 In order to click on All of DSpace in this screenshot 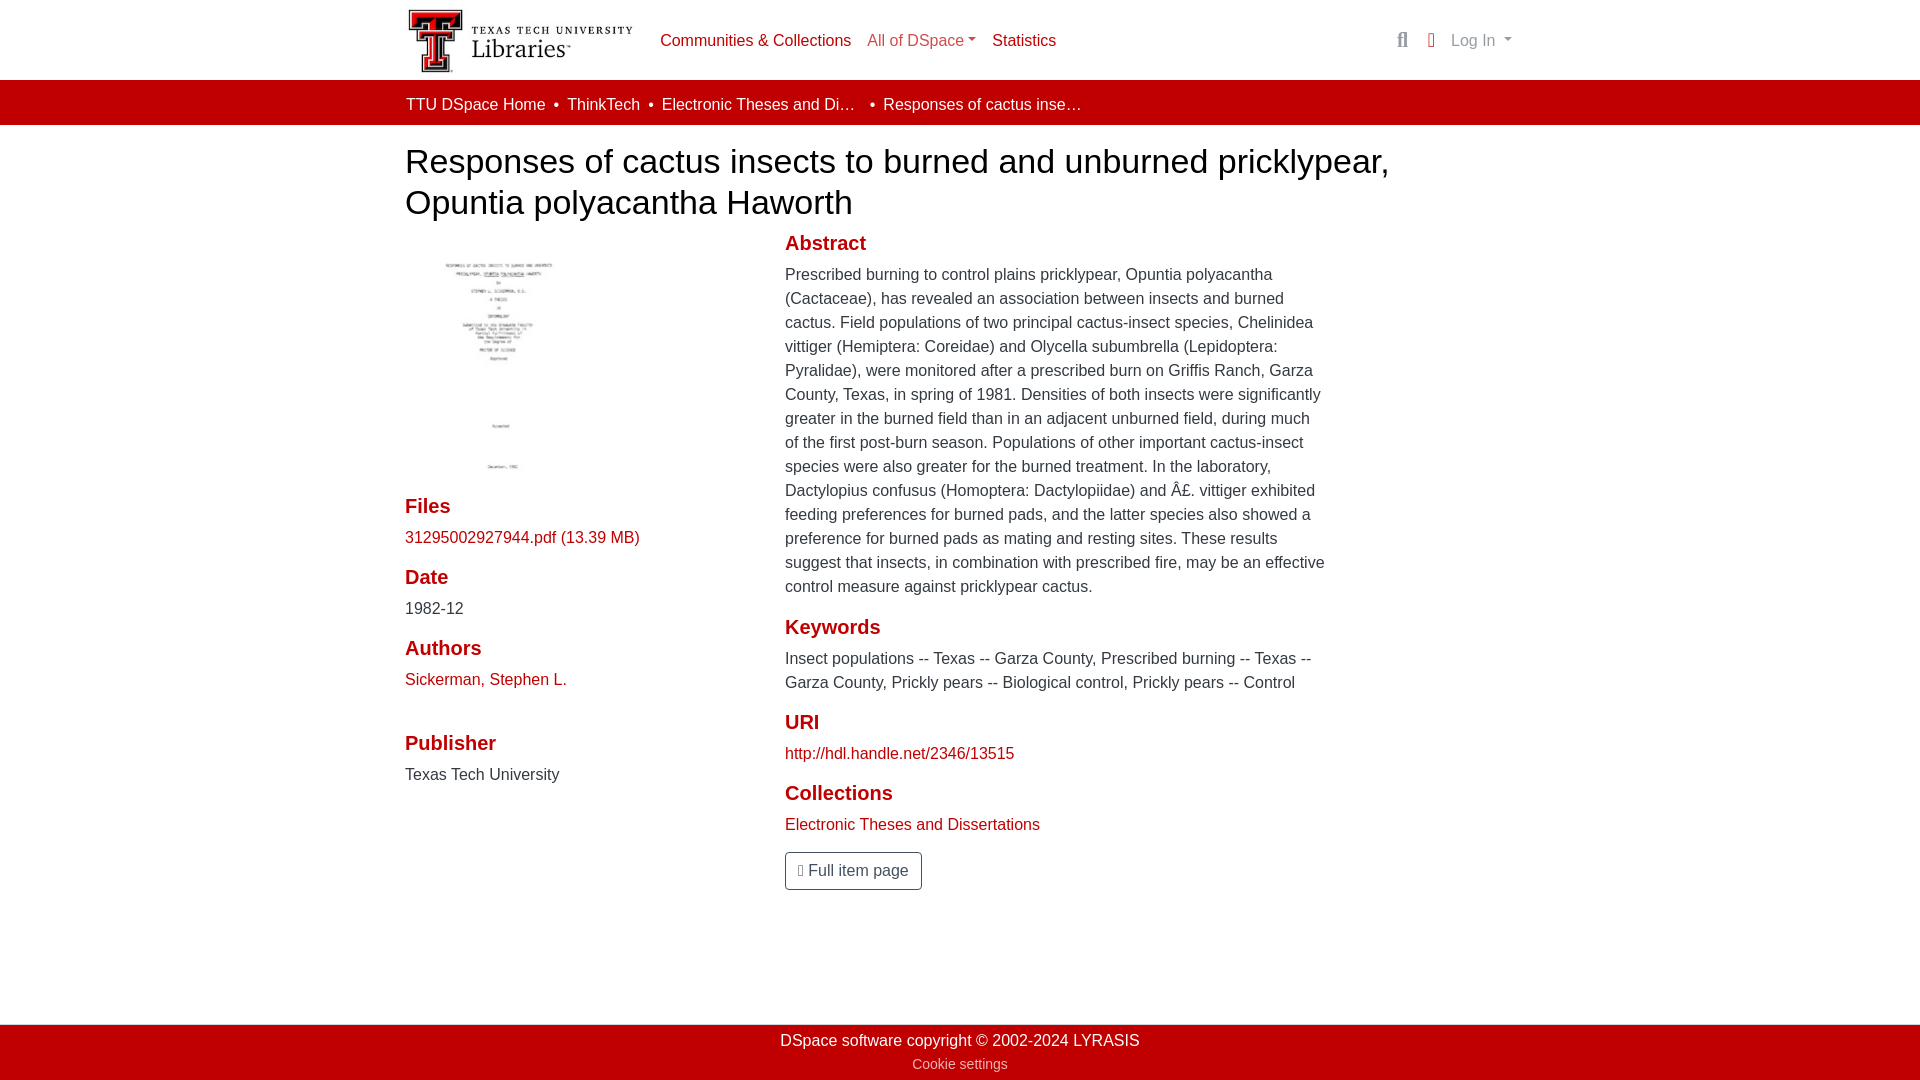, I will do `click(920, 40)`.